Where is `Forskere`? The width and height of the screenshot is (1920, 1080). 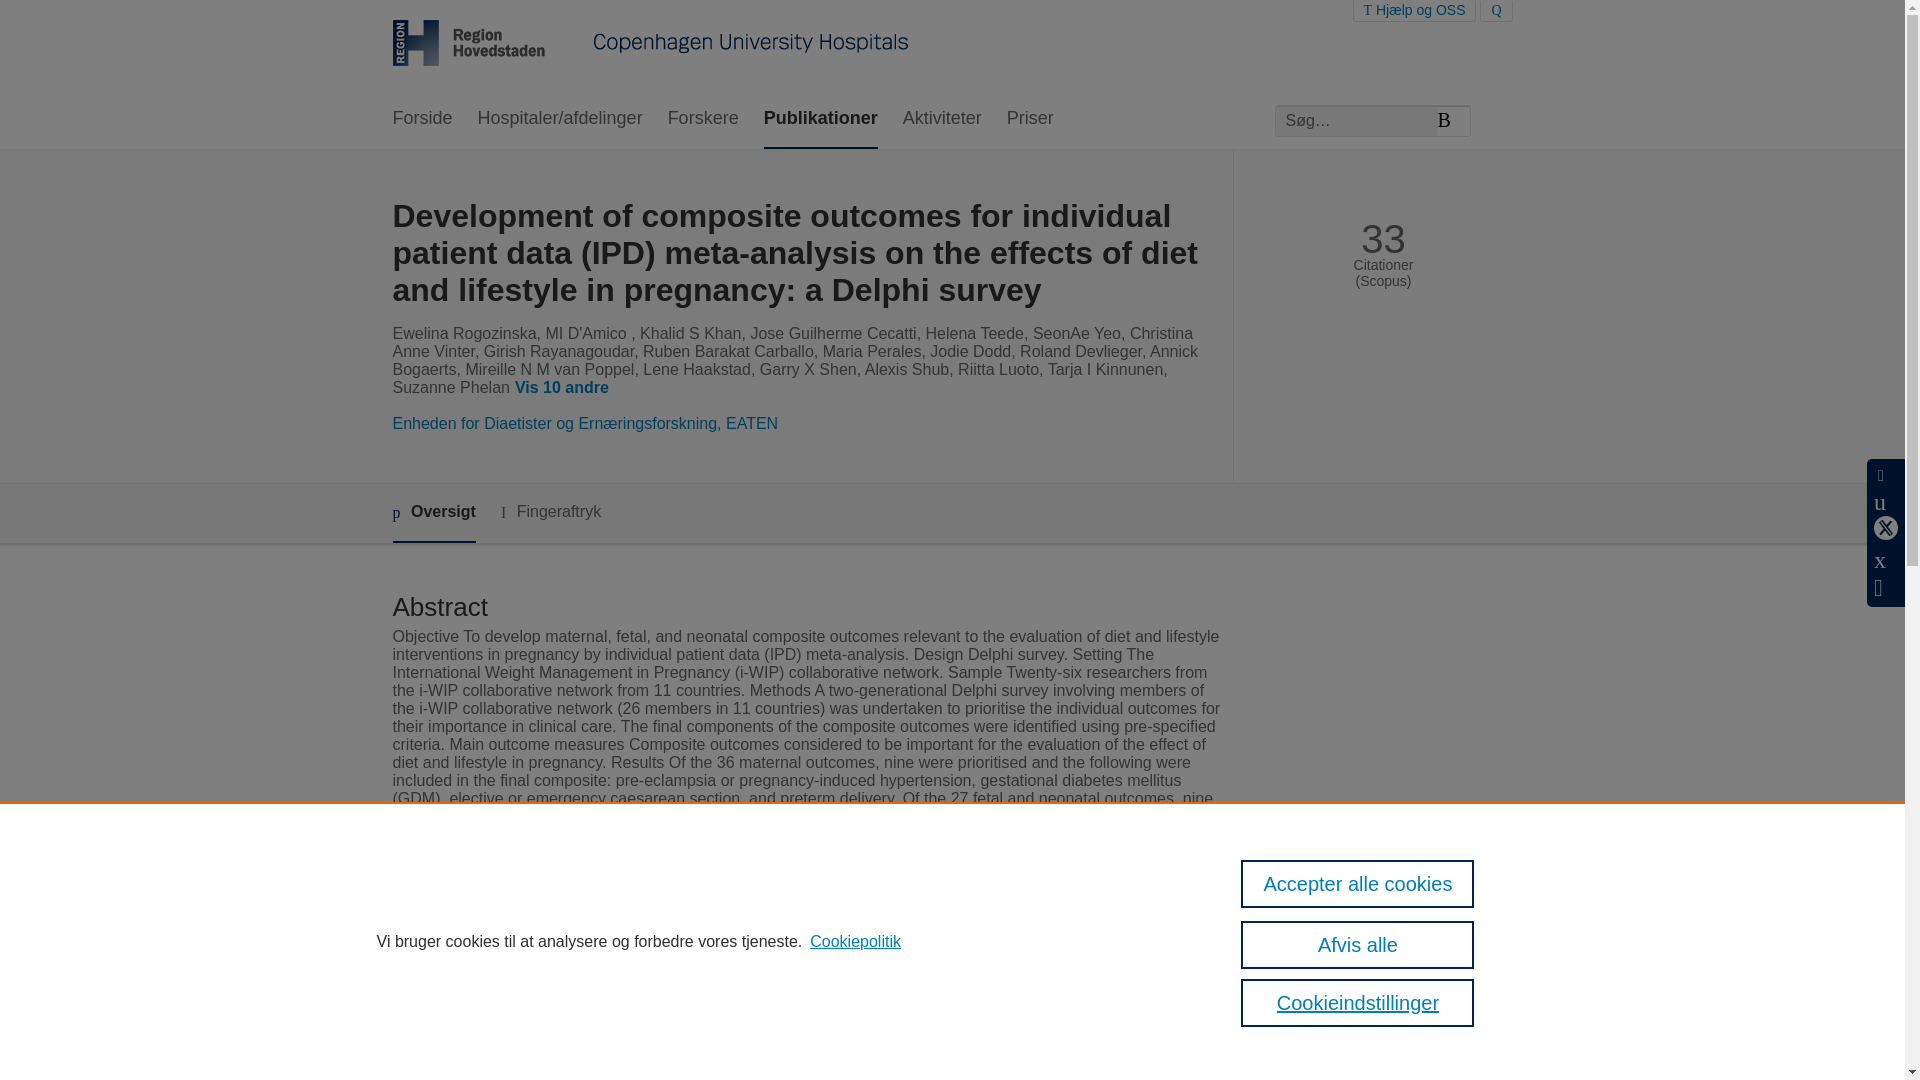
Forskere is located at coordinates (704, 119).